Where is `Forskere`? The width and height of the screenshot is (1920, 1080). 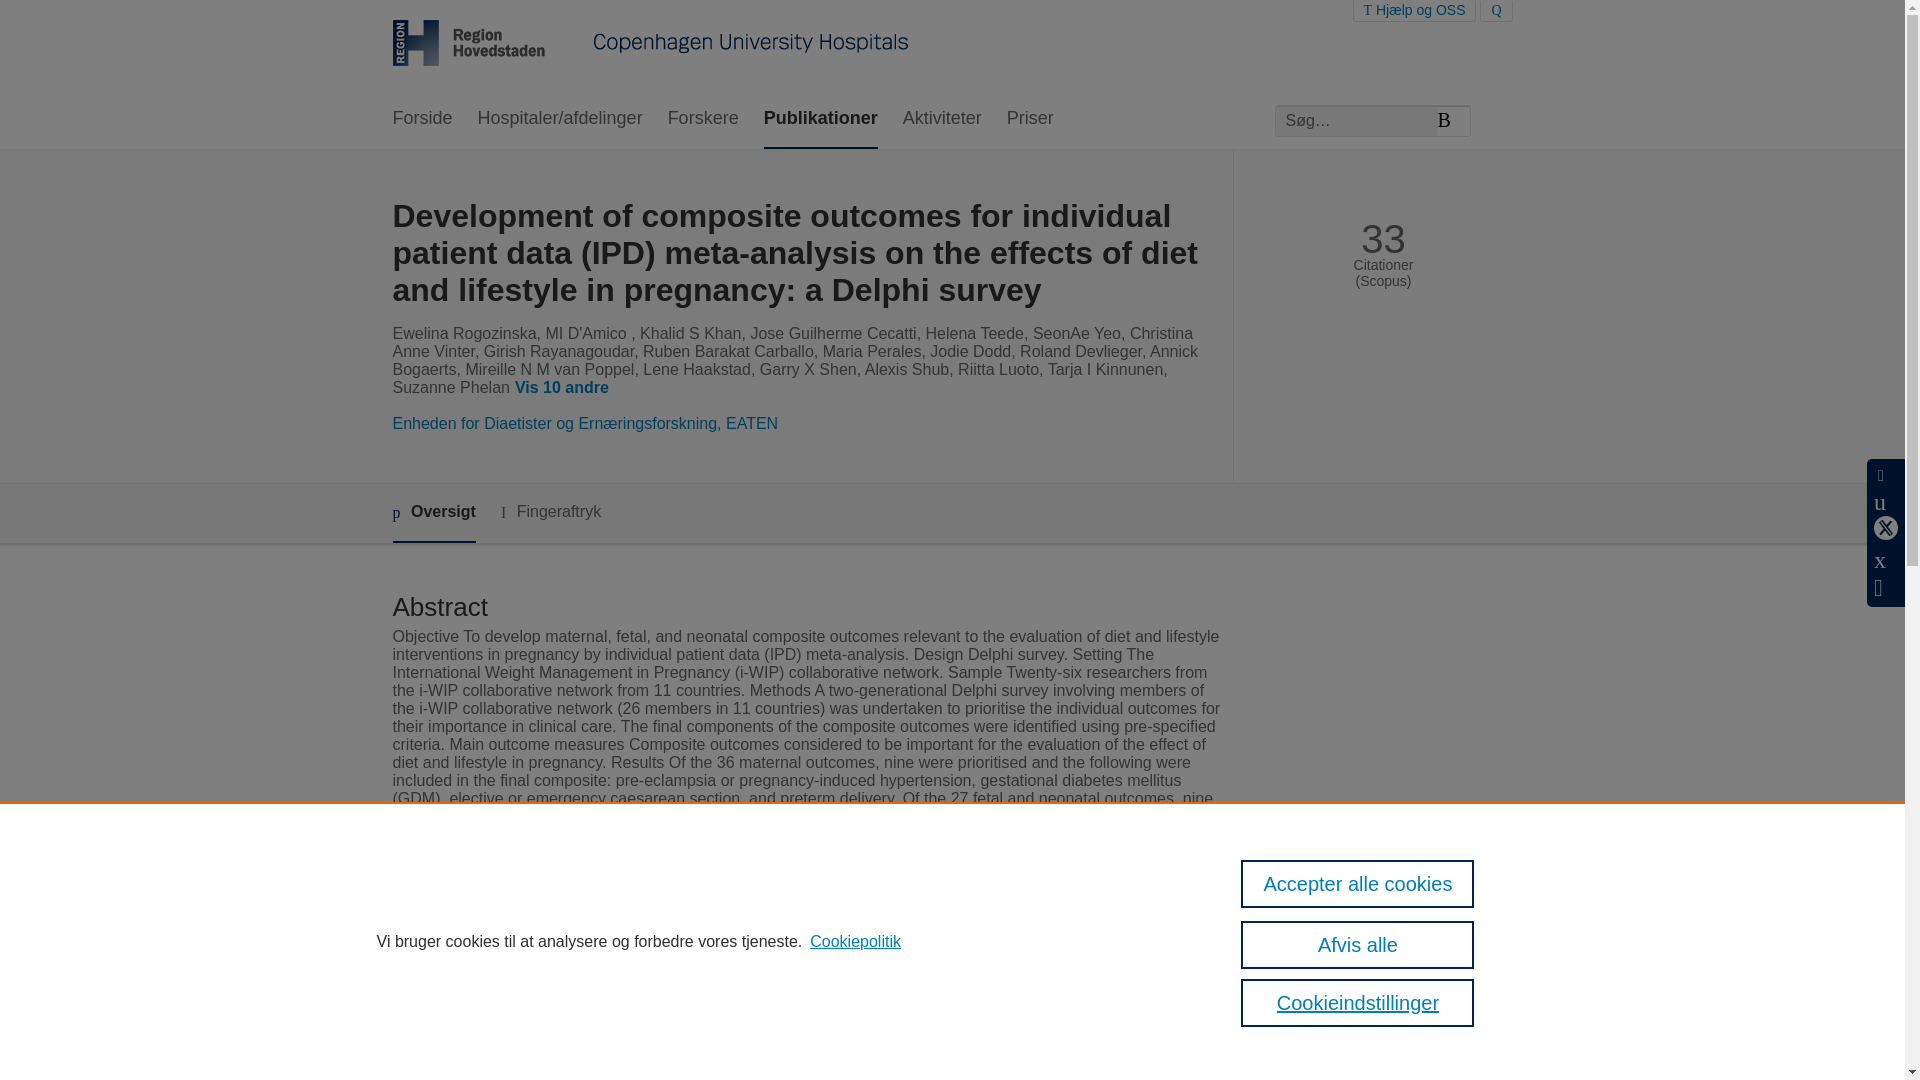
Forskere is located at coordinates (704, 119).